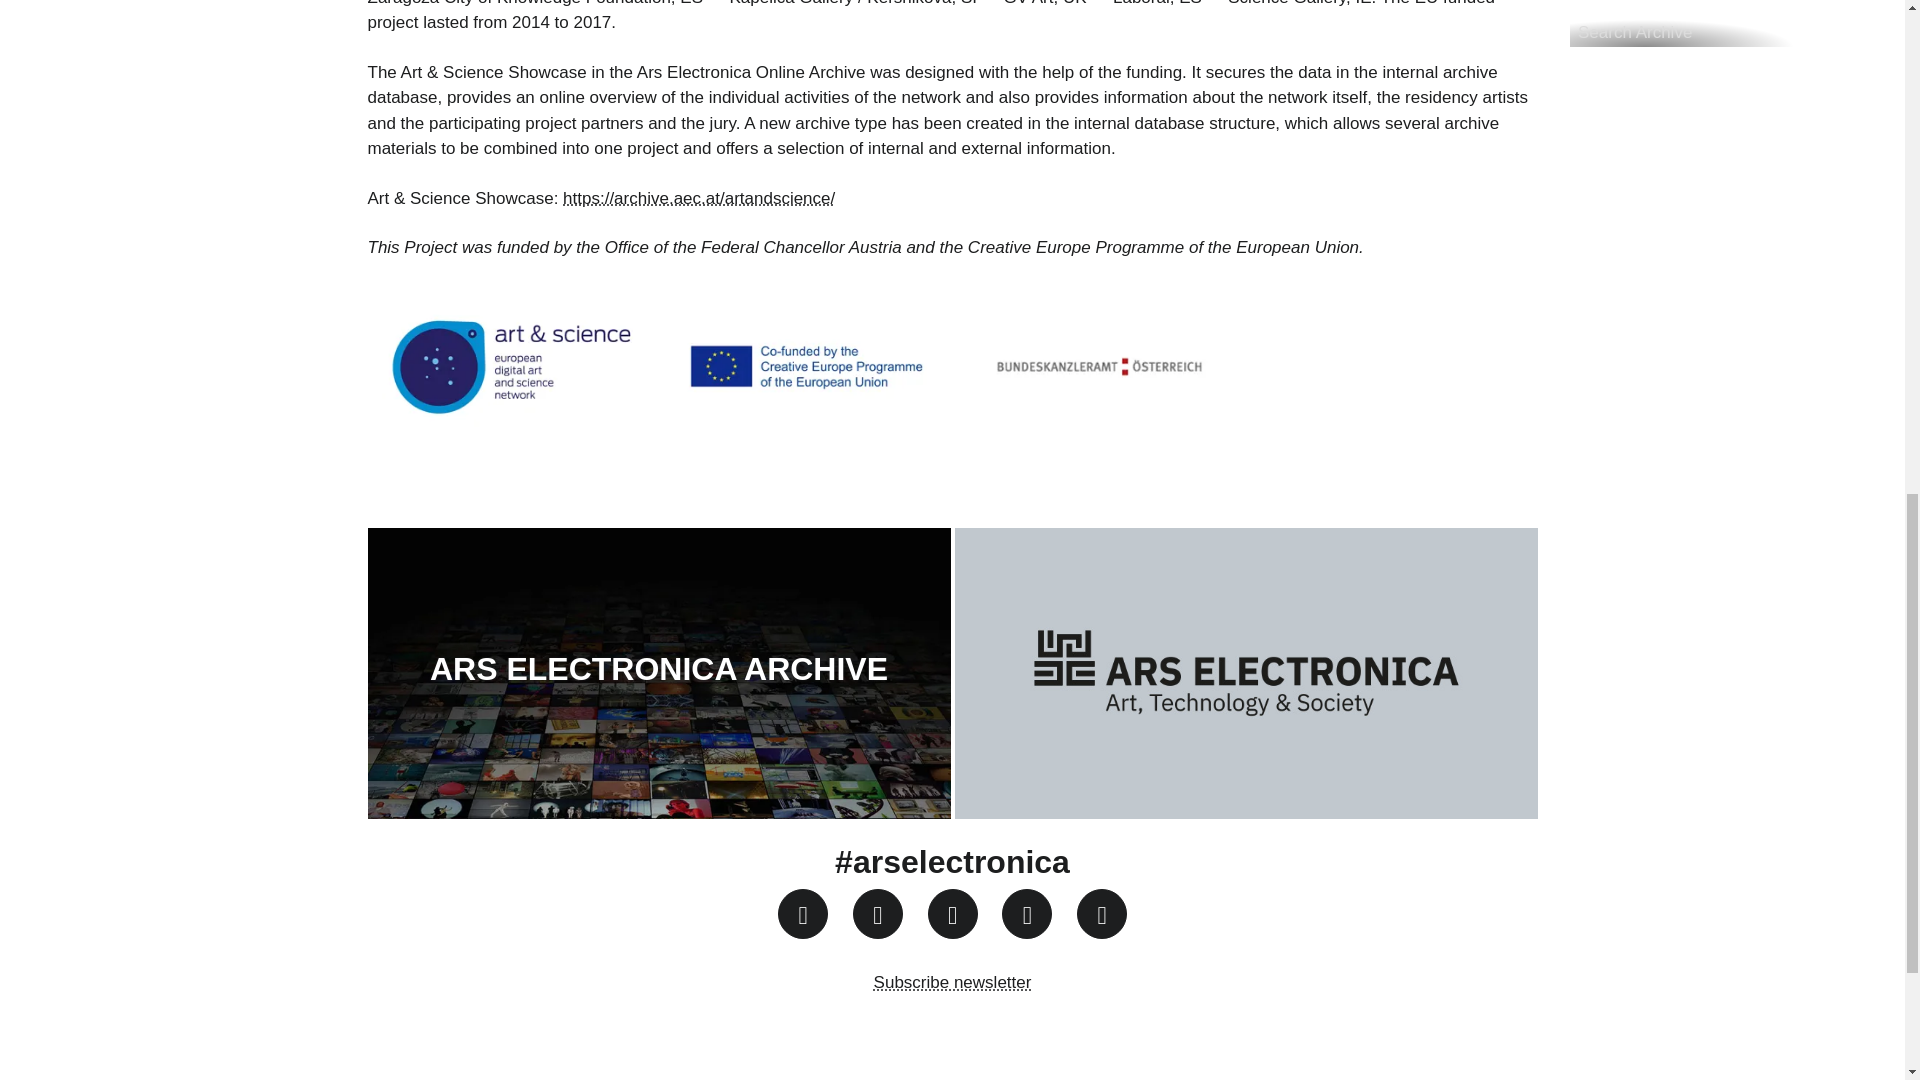 The image size is (1920, 1080). What do you see at coordinates (952, 913) in the screenshot?
I see `YouTube` at bounding box center [952, 913].